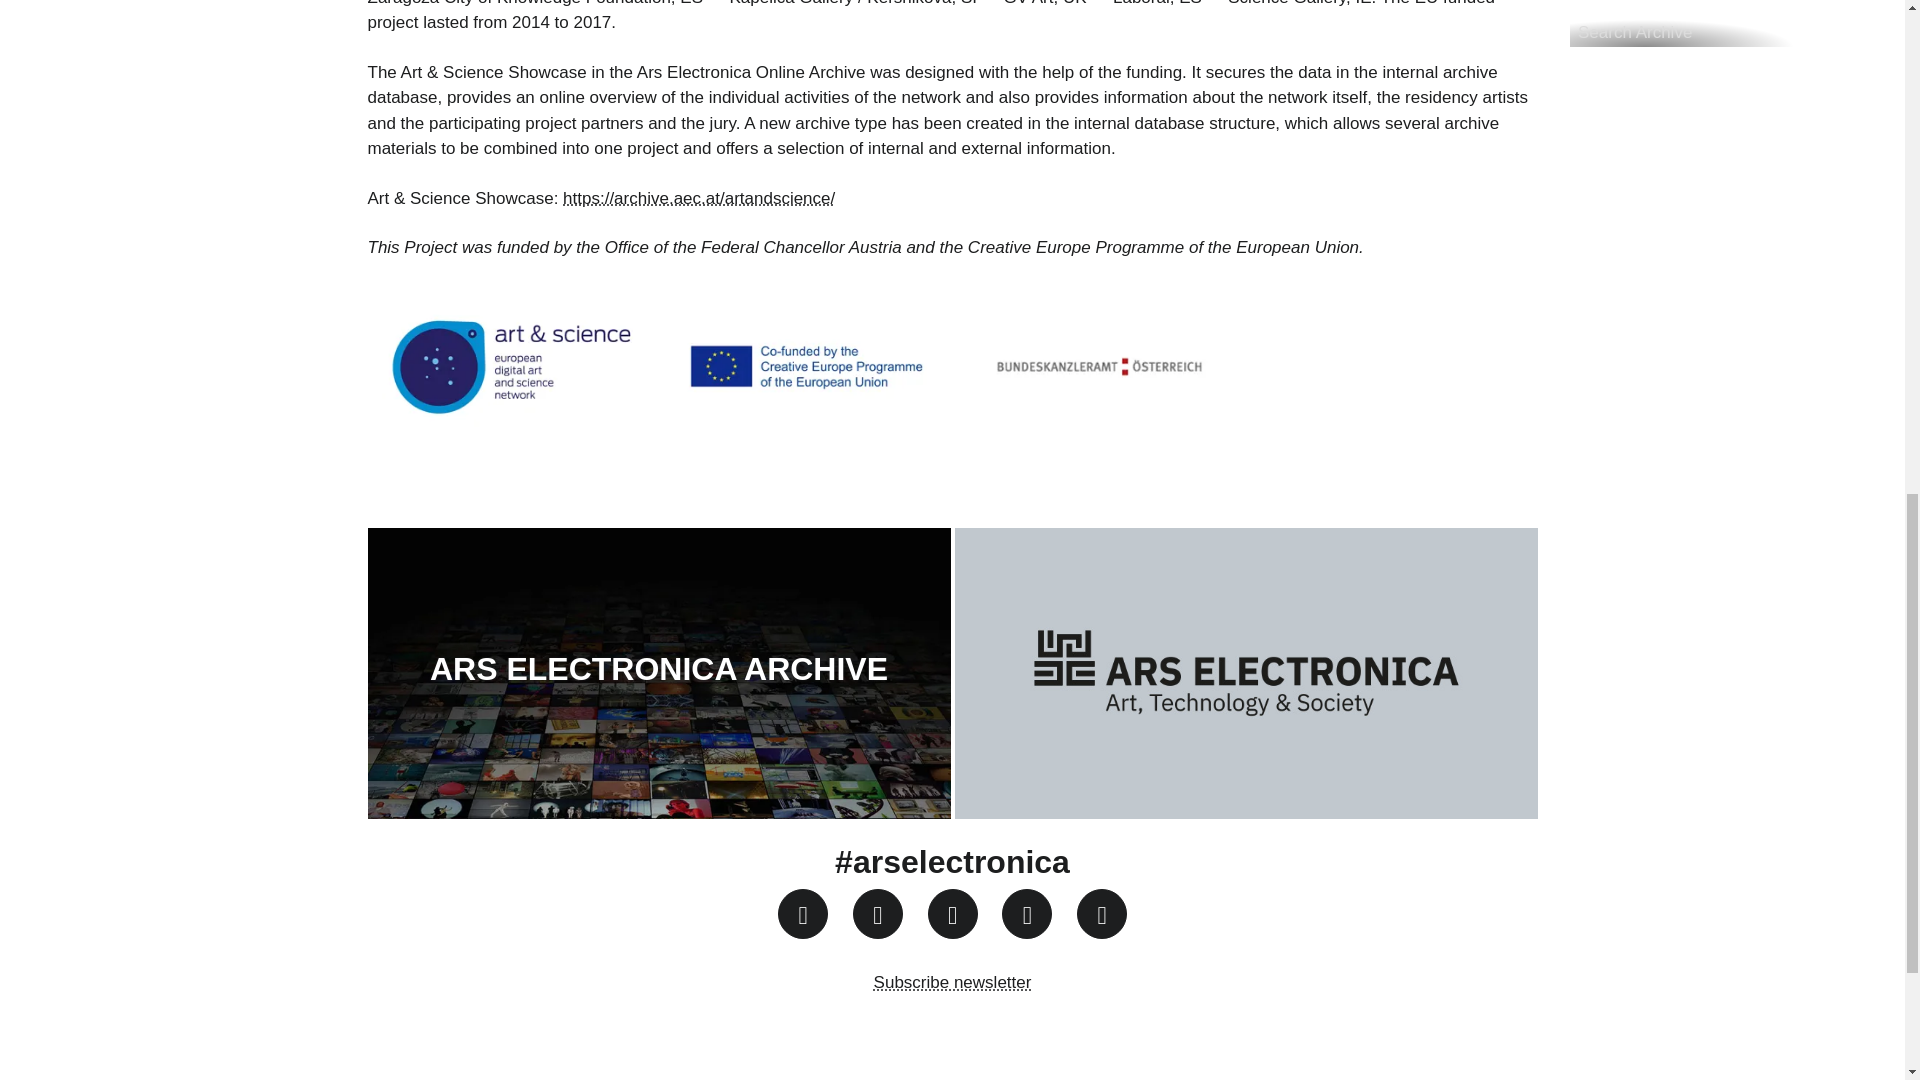 The image size is (1920, 1080). What do you see at coordinates (952, 913) in the screenshot?
I see `YouTube` at bounding box center [952, 913].